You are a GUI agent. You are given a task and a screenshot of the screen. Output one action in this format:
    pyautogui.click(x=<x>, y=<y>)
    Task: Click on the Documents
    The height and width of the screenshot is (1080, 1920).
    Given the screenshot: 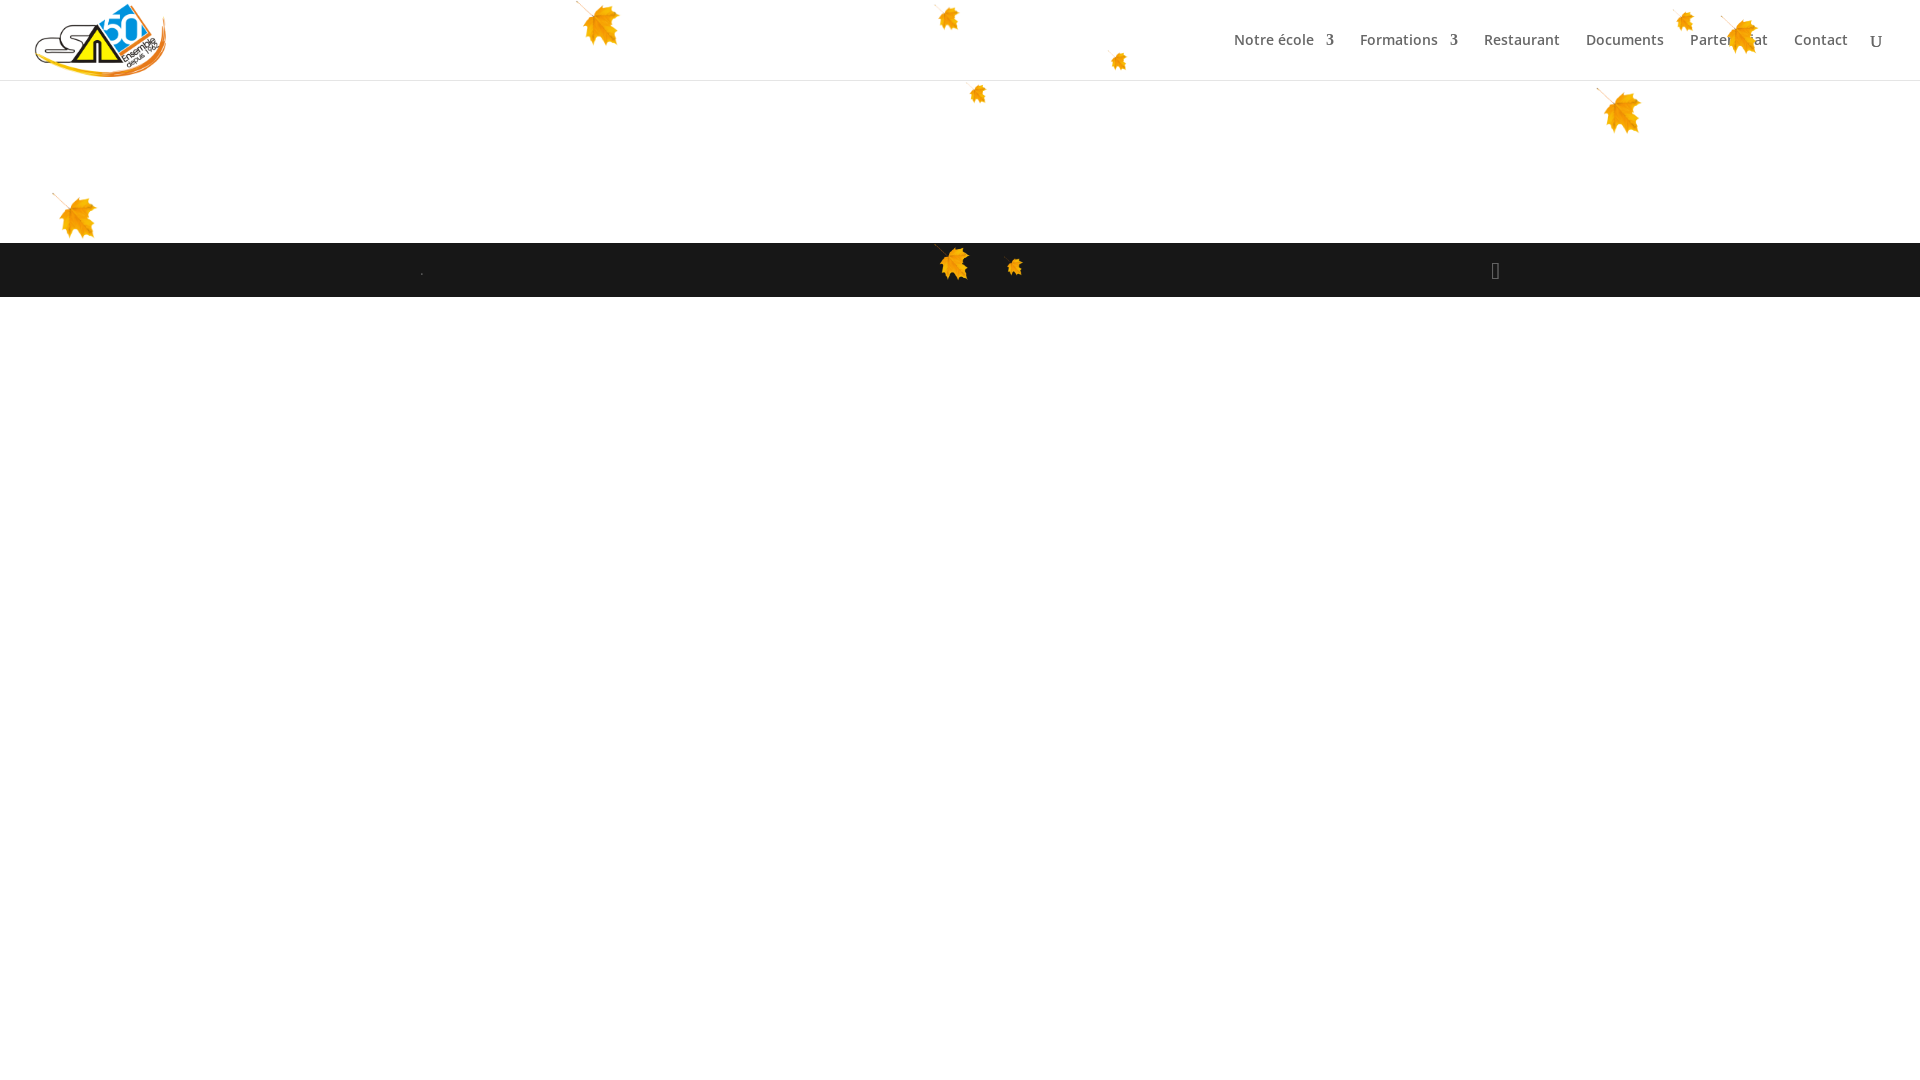 What is the action you would take?
    pyautogui.click(x=1625, y=56)
    